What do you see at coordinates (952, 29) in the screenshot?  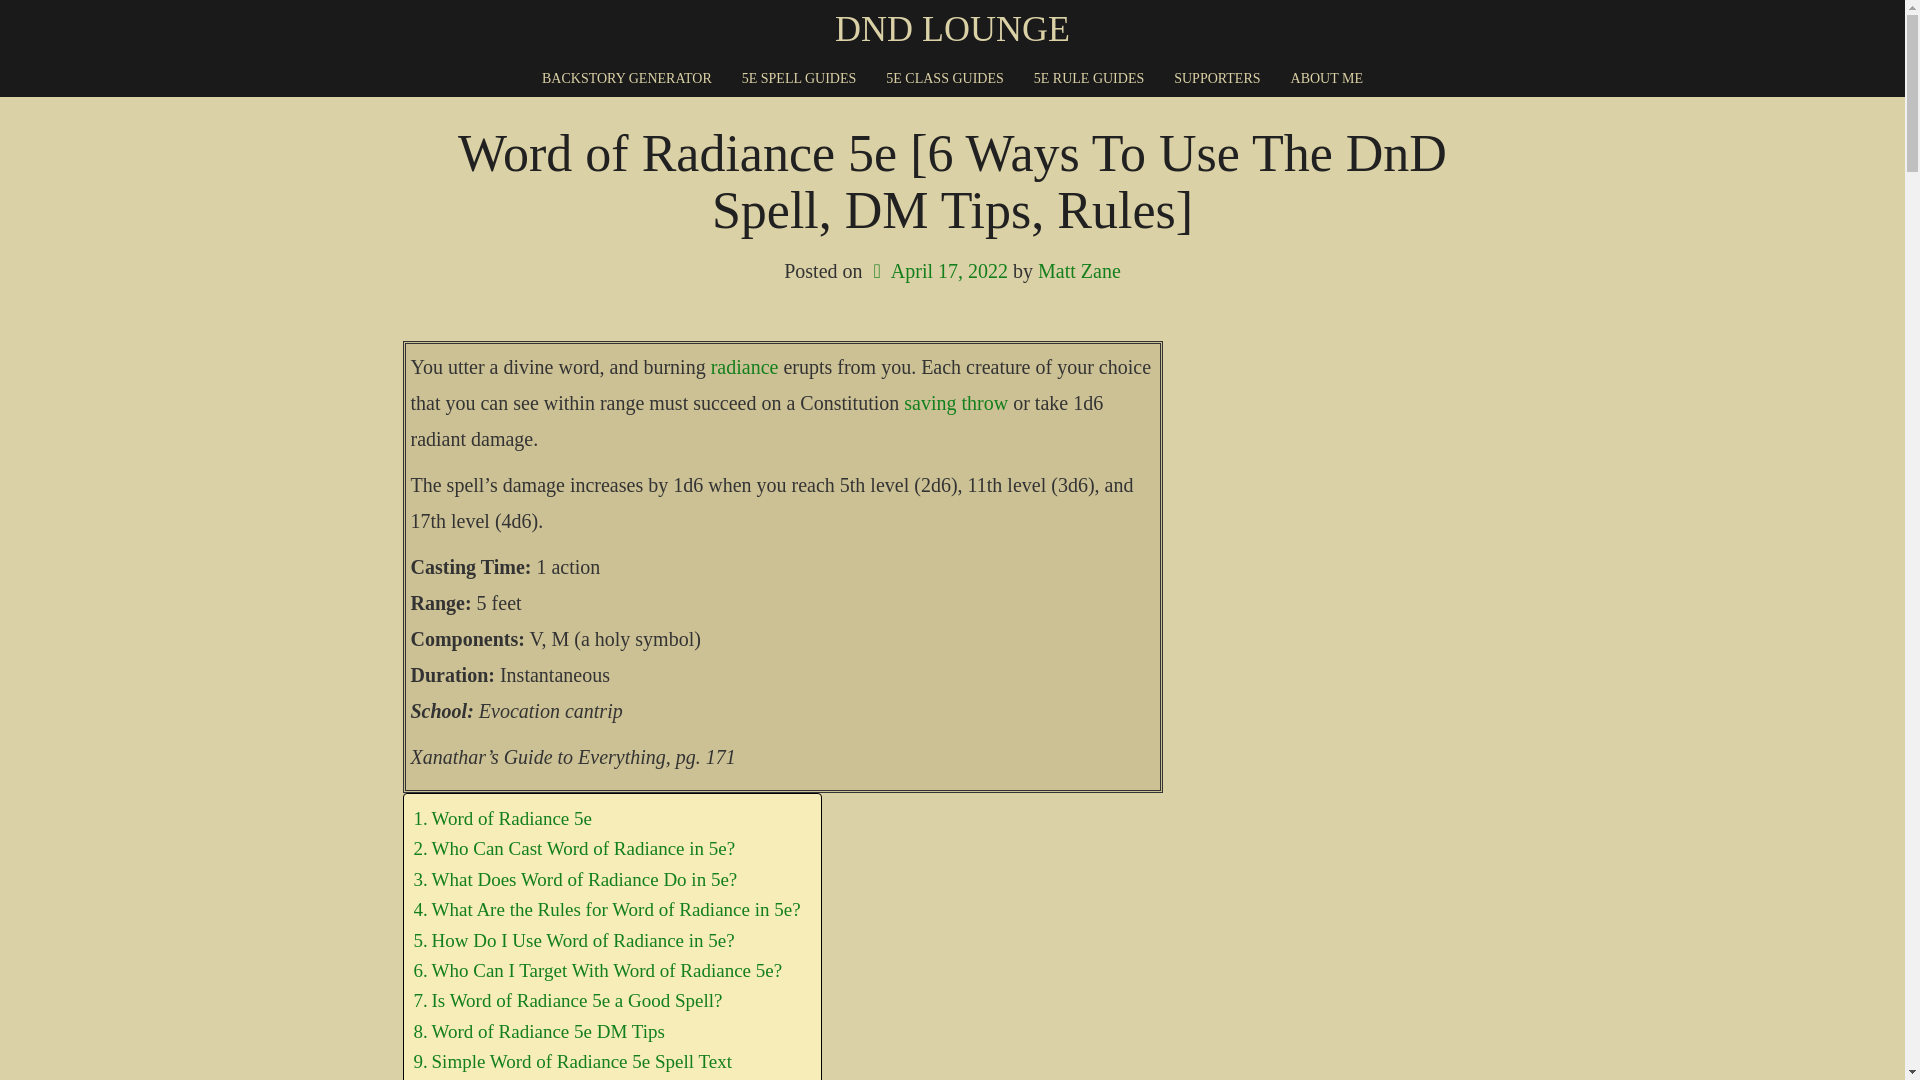 I see `DND LOUNGE` at bounding box center [952, 29].